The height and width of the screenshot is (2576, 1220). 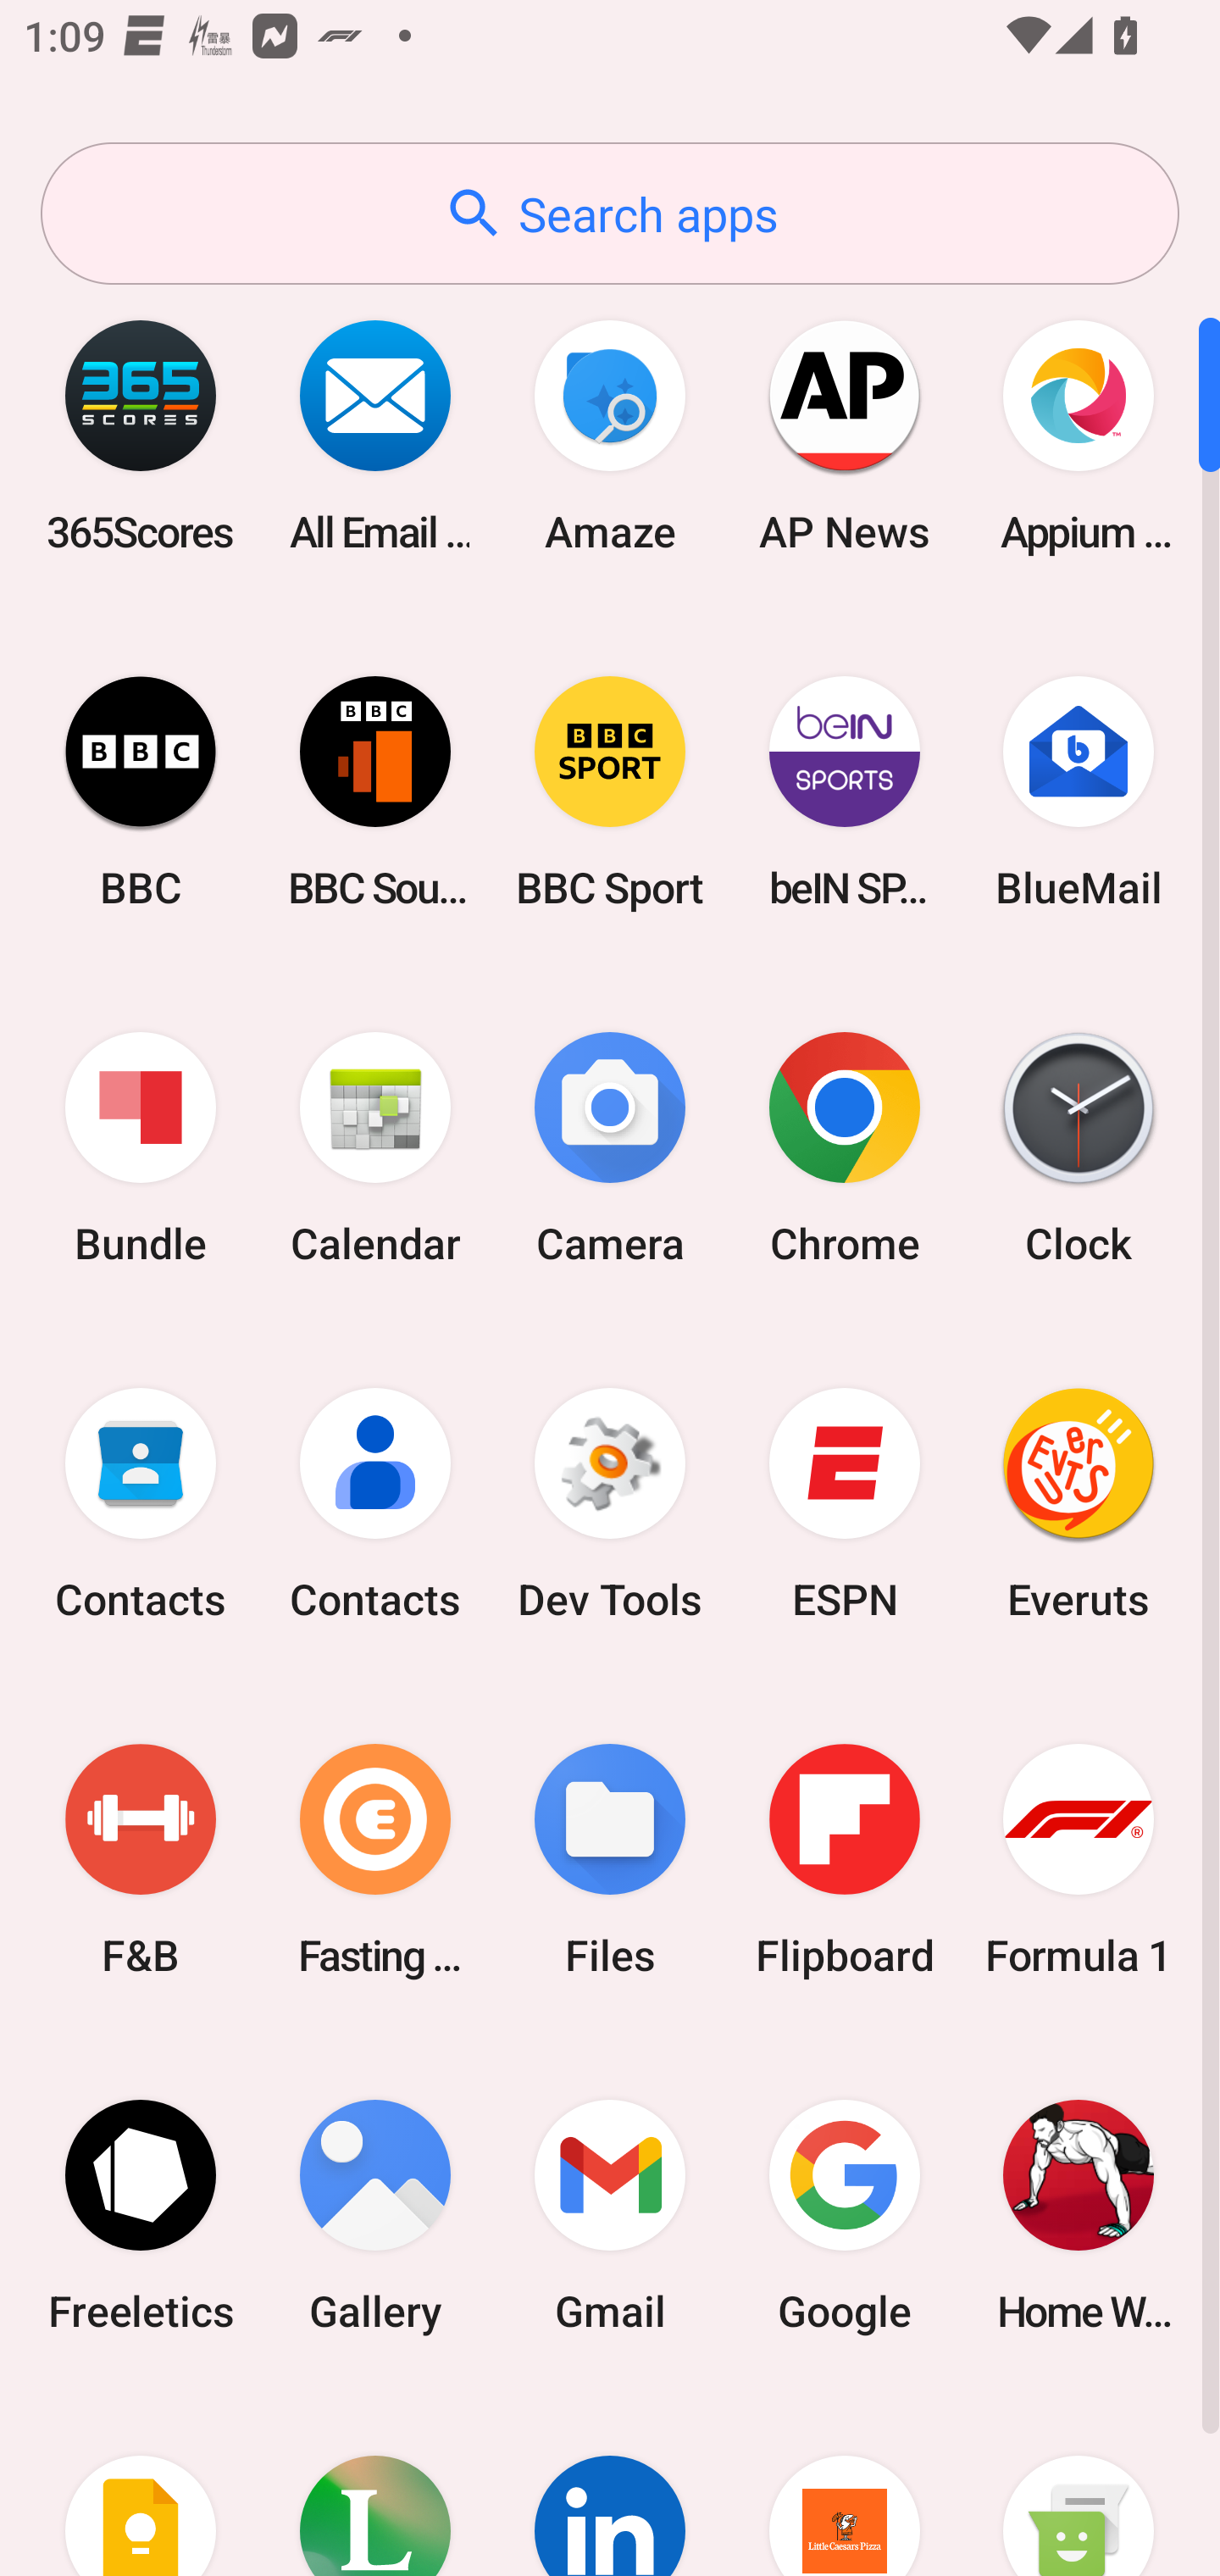 What do you see at coordinates (375, 1504) in the screenshot?
I see `Contacts` at bounding box center [375, 1504].